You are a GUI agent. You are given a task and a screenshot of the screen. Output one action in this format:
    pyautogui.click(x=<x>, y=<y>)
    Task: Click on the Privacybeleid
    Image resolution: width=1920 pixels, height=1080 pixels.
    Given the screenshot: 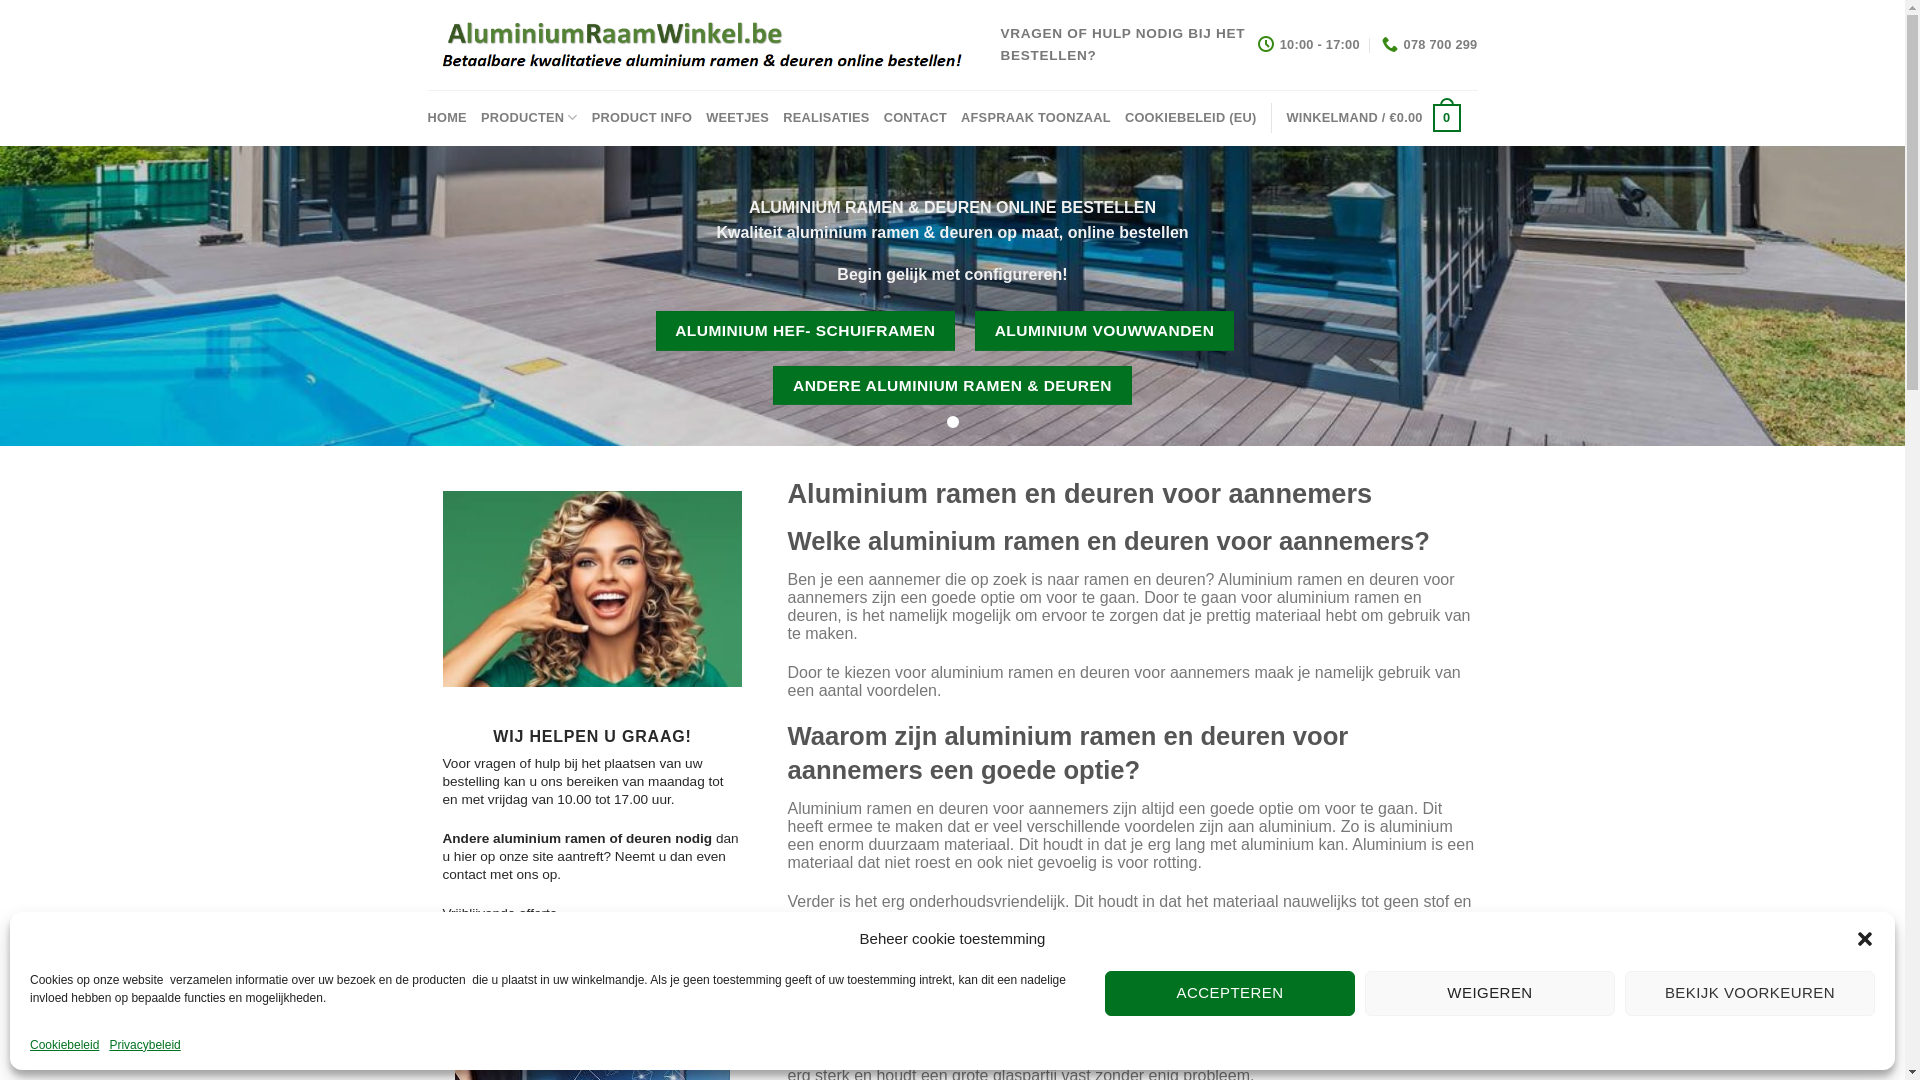 What is the action you would take?
    pyautogui.click(x=144, y=1046)
    